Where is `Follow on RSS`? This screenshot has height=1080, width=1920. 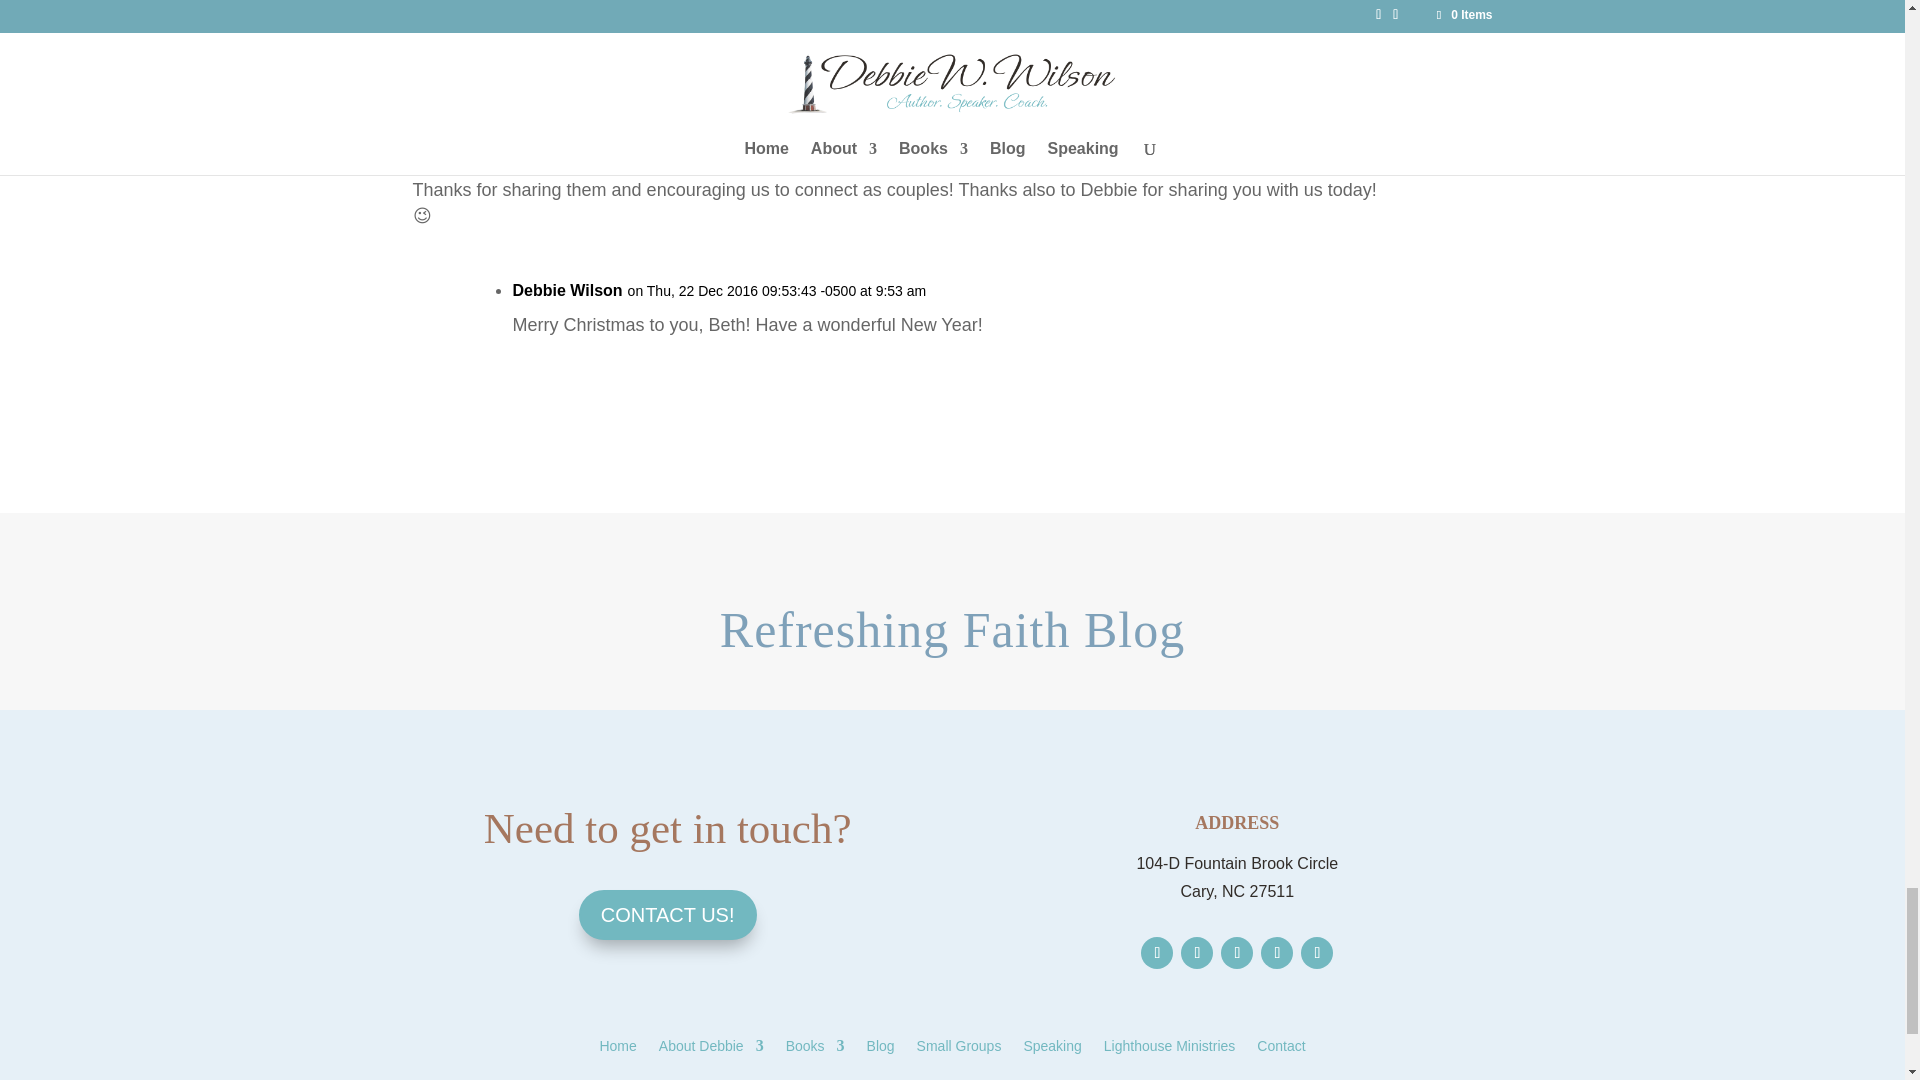 Follow on RSS is located at coordinates (1316, 952).